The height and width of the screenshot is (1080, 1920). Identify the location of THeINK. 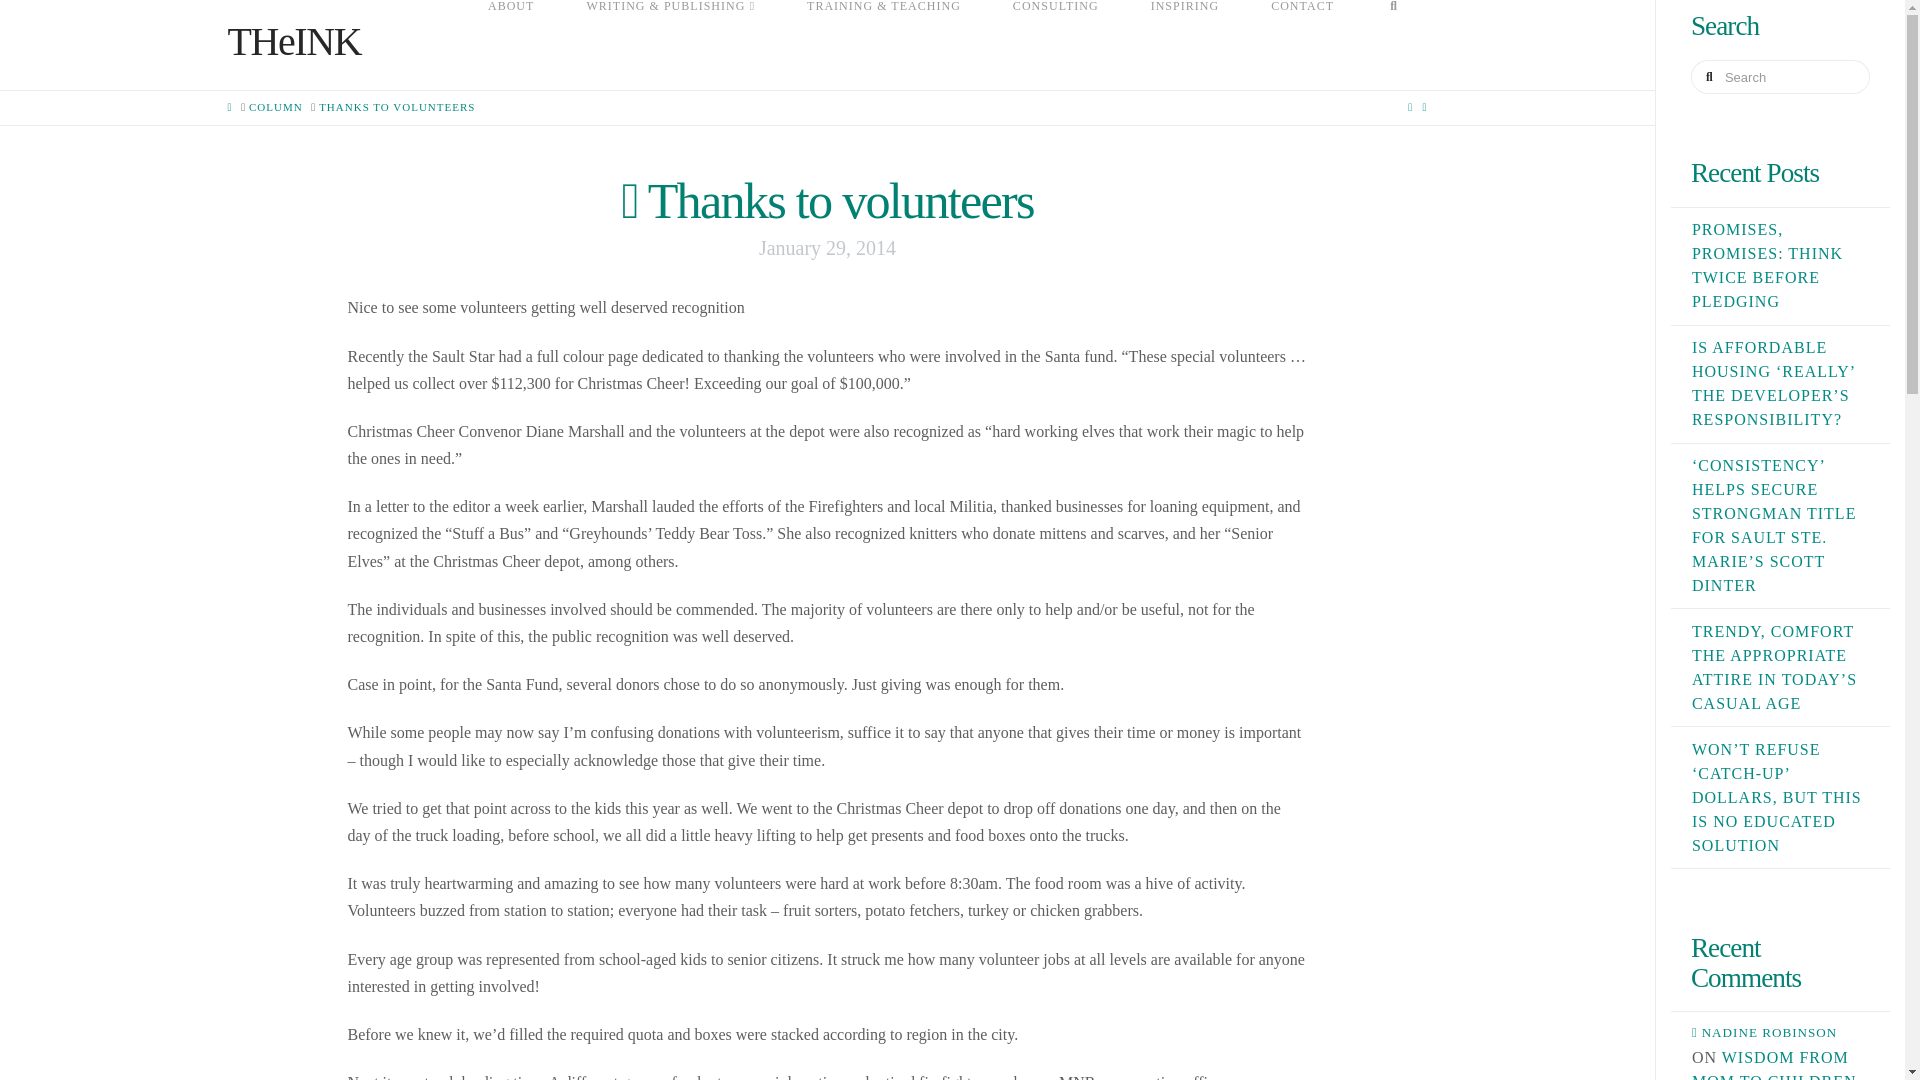
(295, 41).